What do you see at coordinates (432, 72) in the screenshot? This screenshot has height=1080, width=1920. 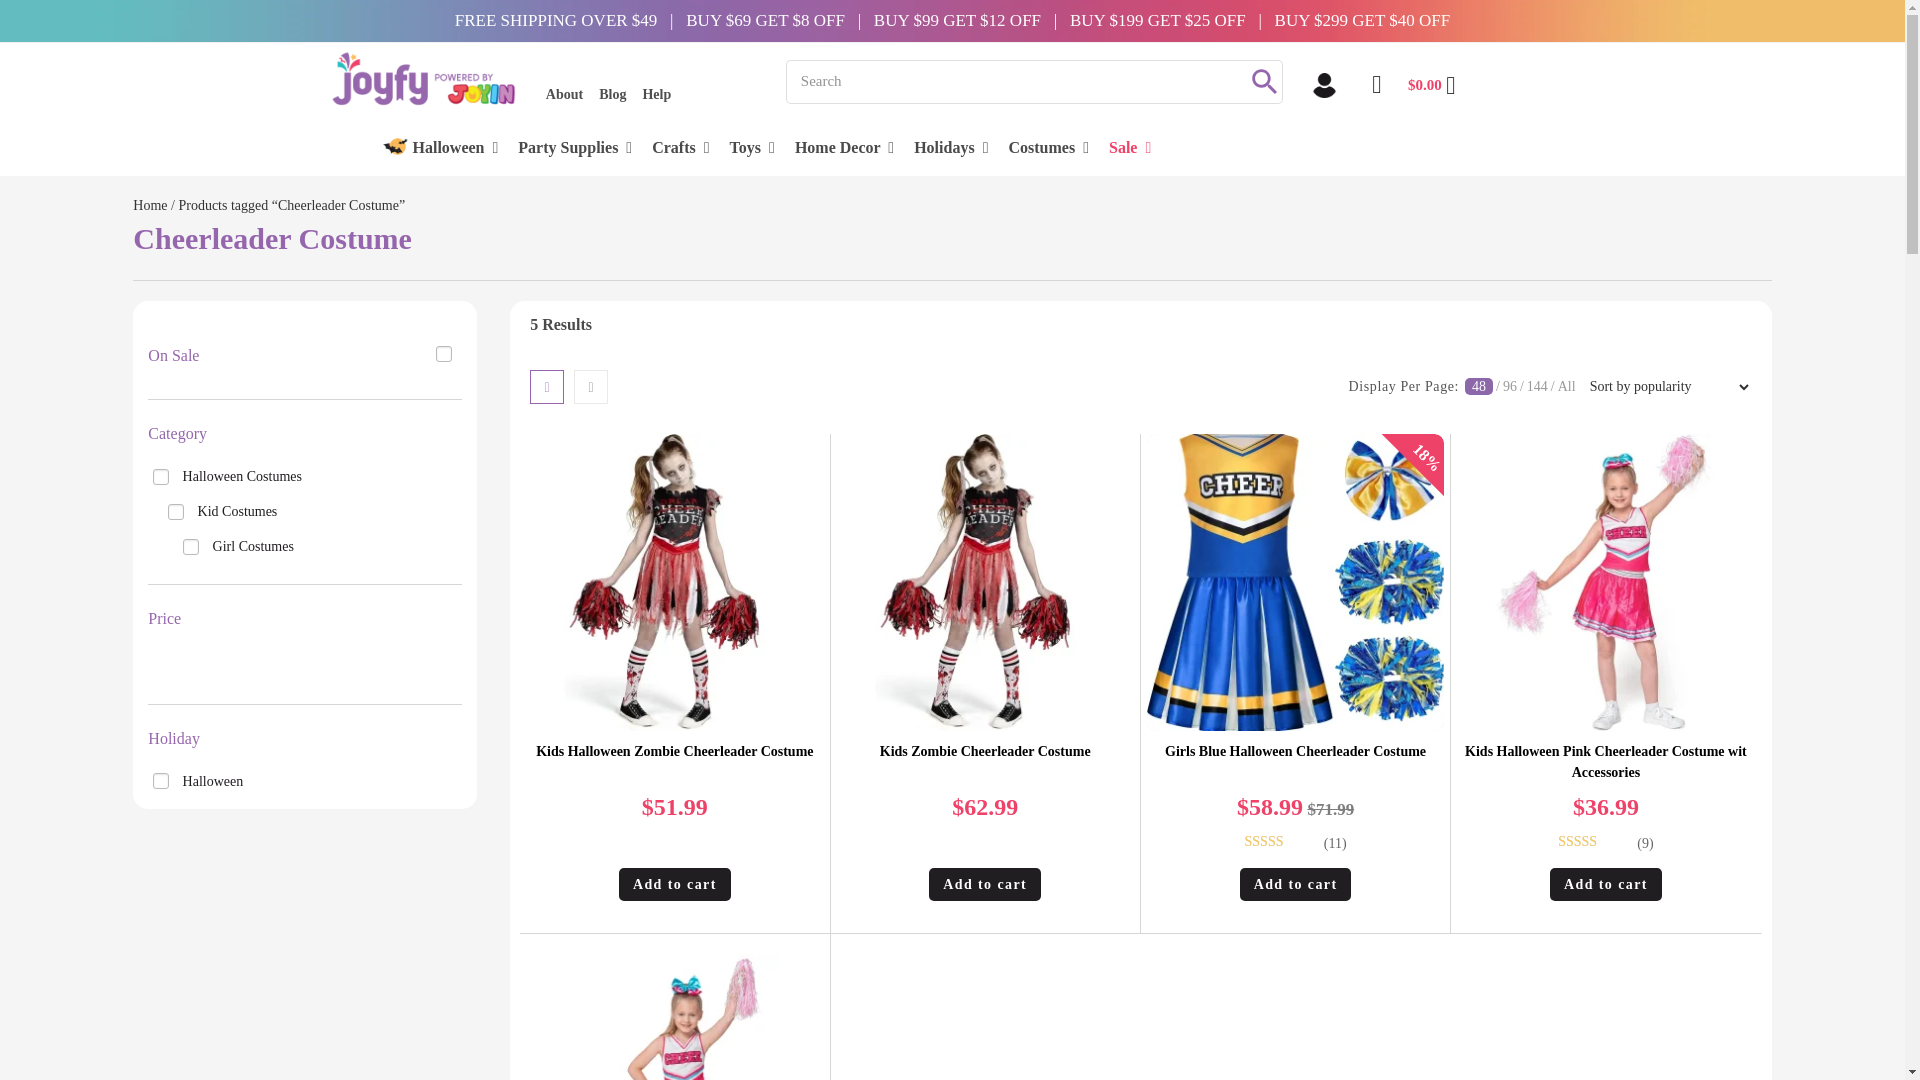 I see `joyfy-powered-by-joyin-logo` at bounding box center [432, 72].